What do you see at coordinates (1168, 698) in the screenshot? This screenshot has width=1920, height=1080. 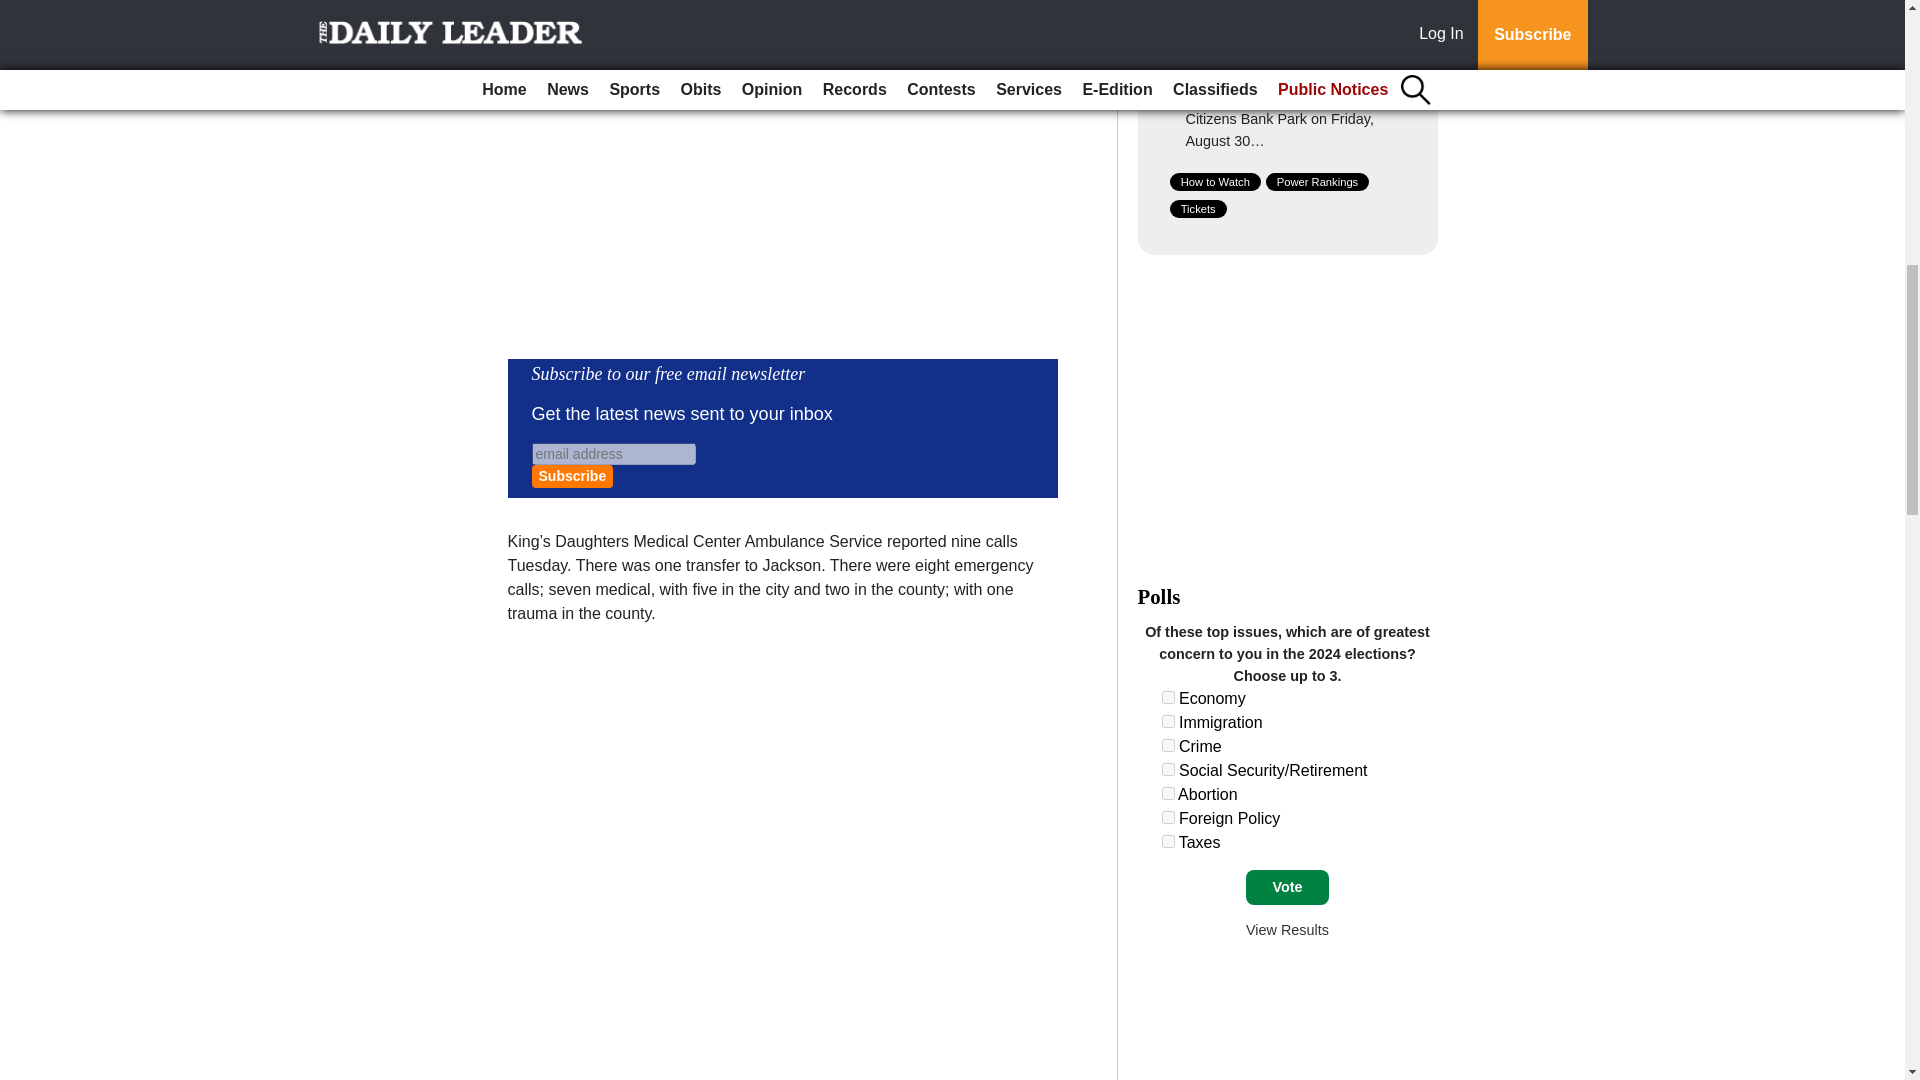 I see `864` at bounding box center [1168, 698].